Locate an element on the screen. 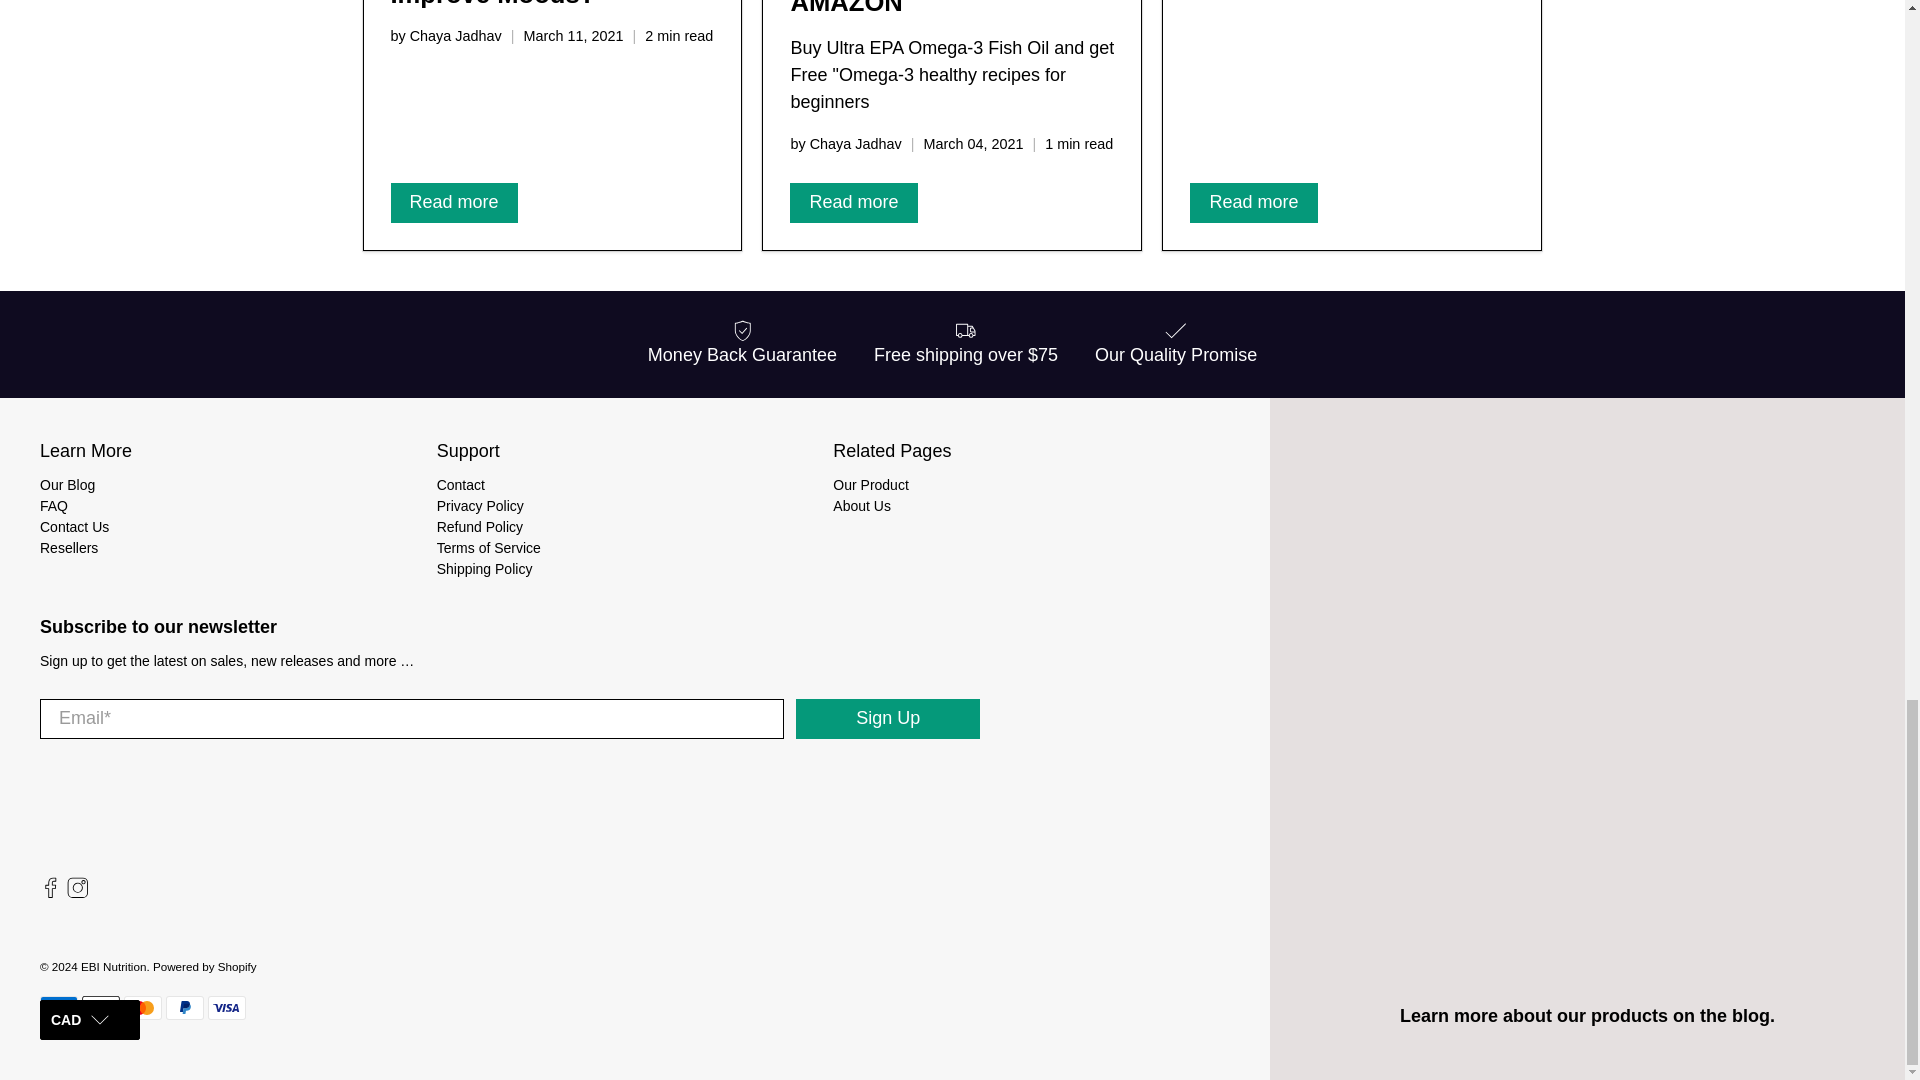  Read more is located at coordinates (853, 202).